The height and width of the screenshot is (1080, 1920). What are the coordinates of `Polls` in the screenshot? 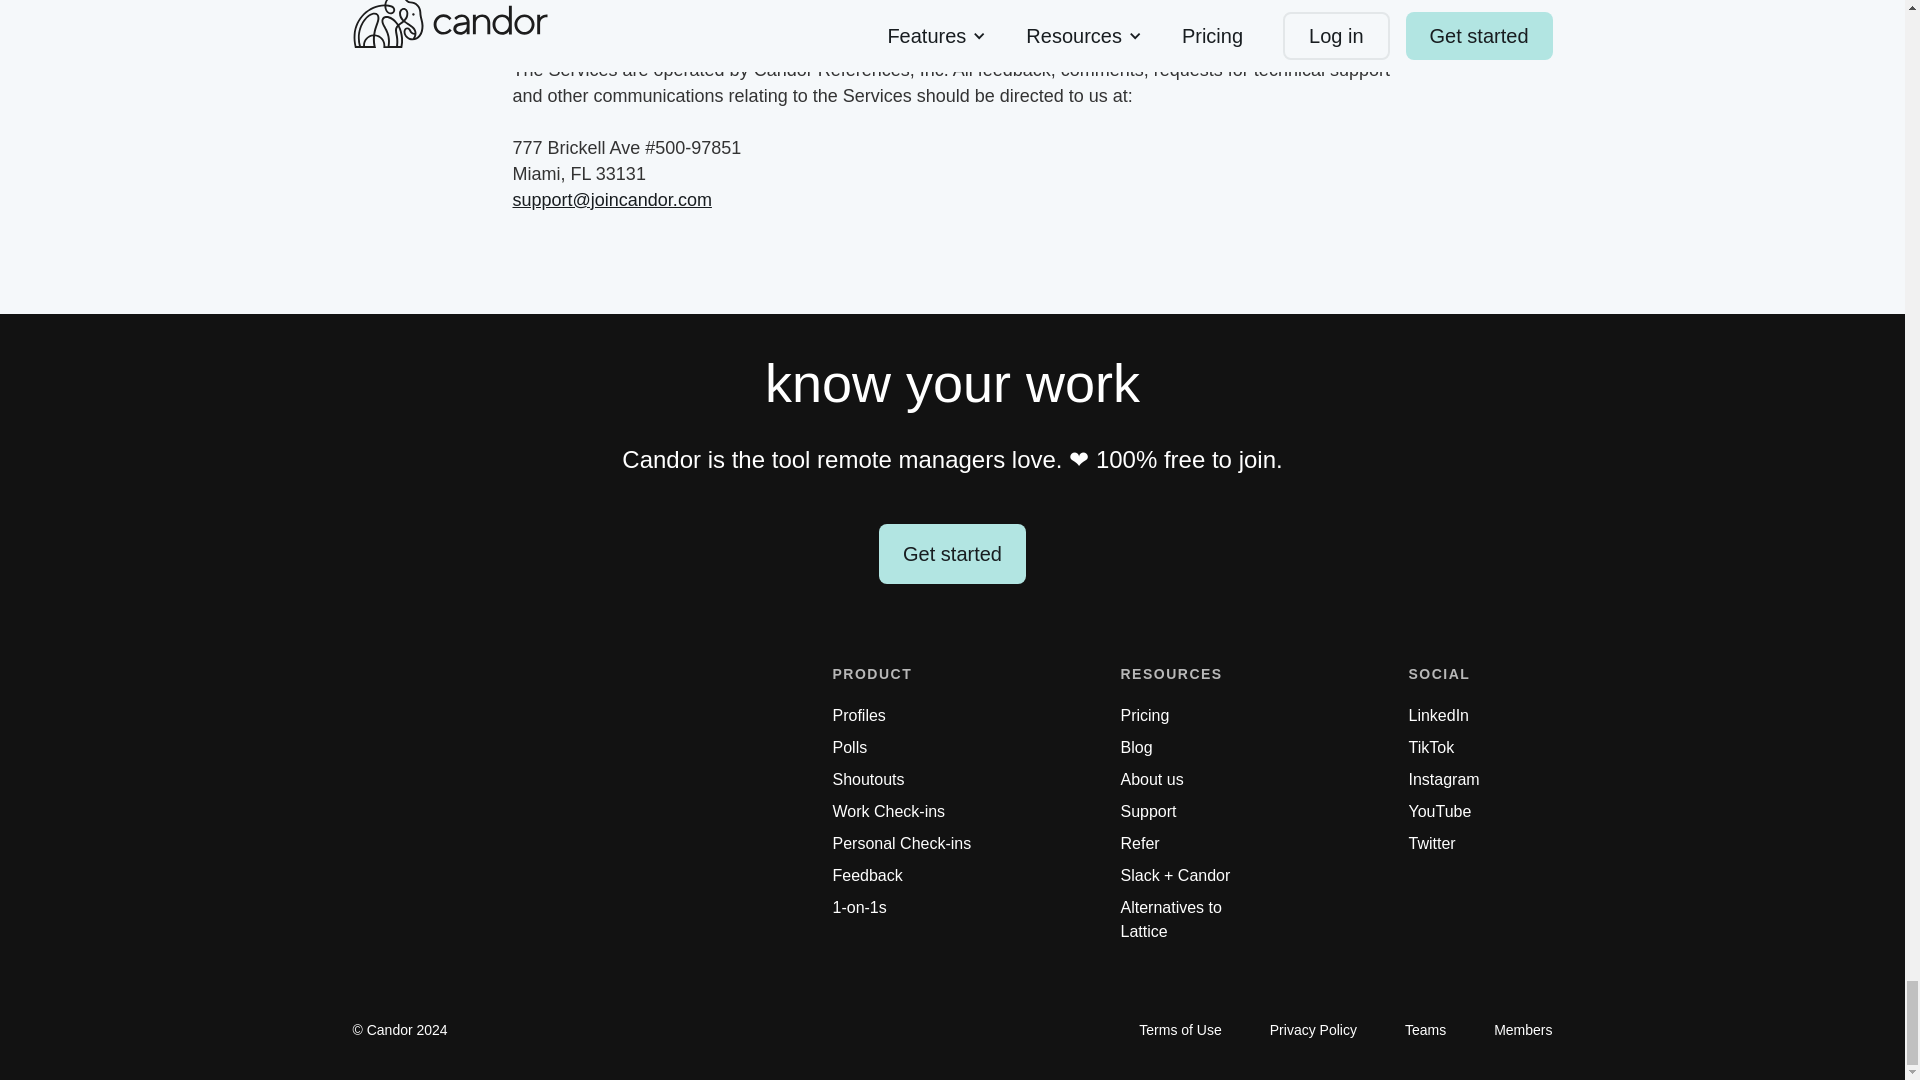 It's located at (849, 748).